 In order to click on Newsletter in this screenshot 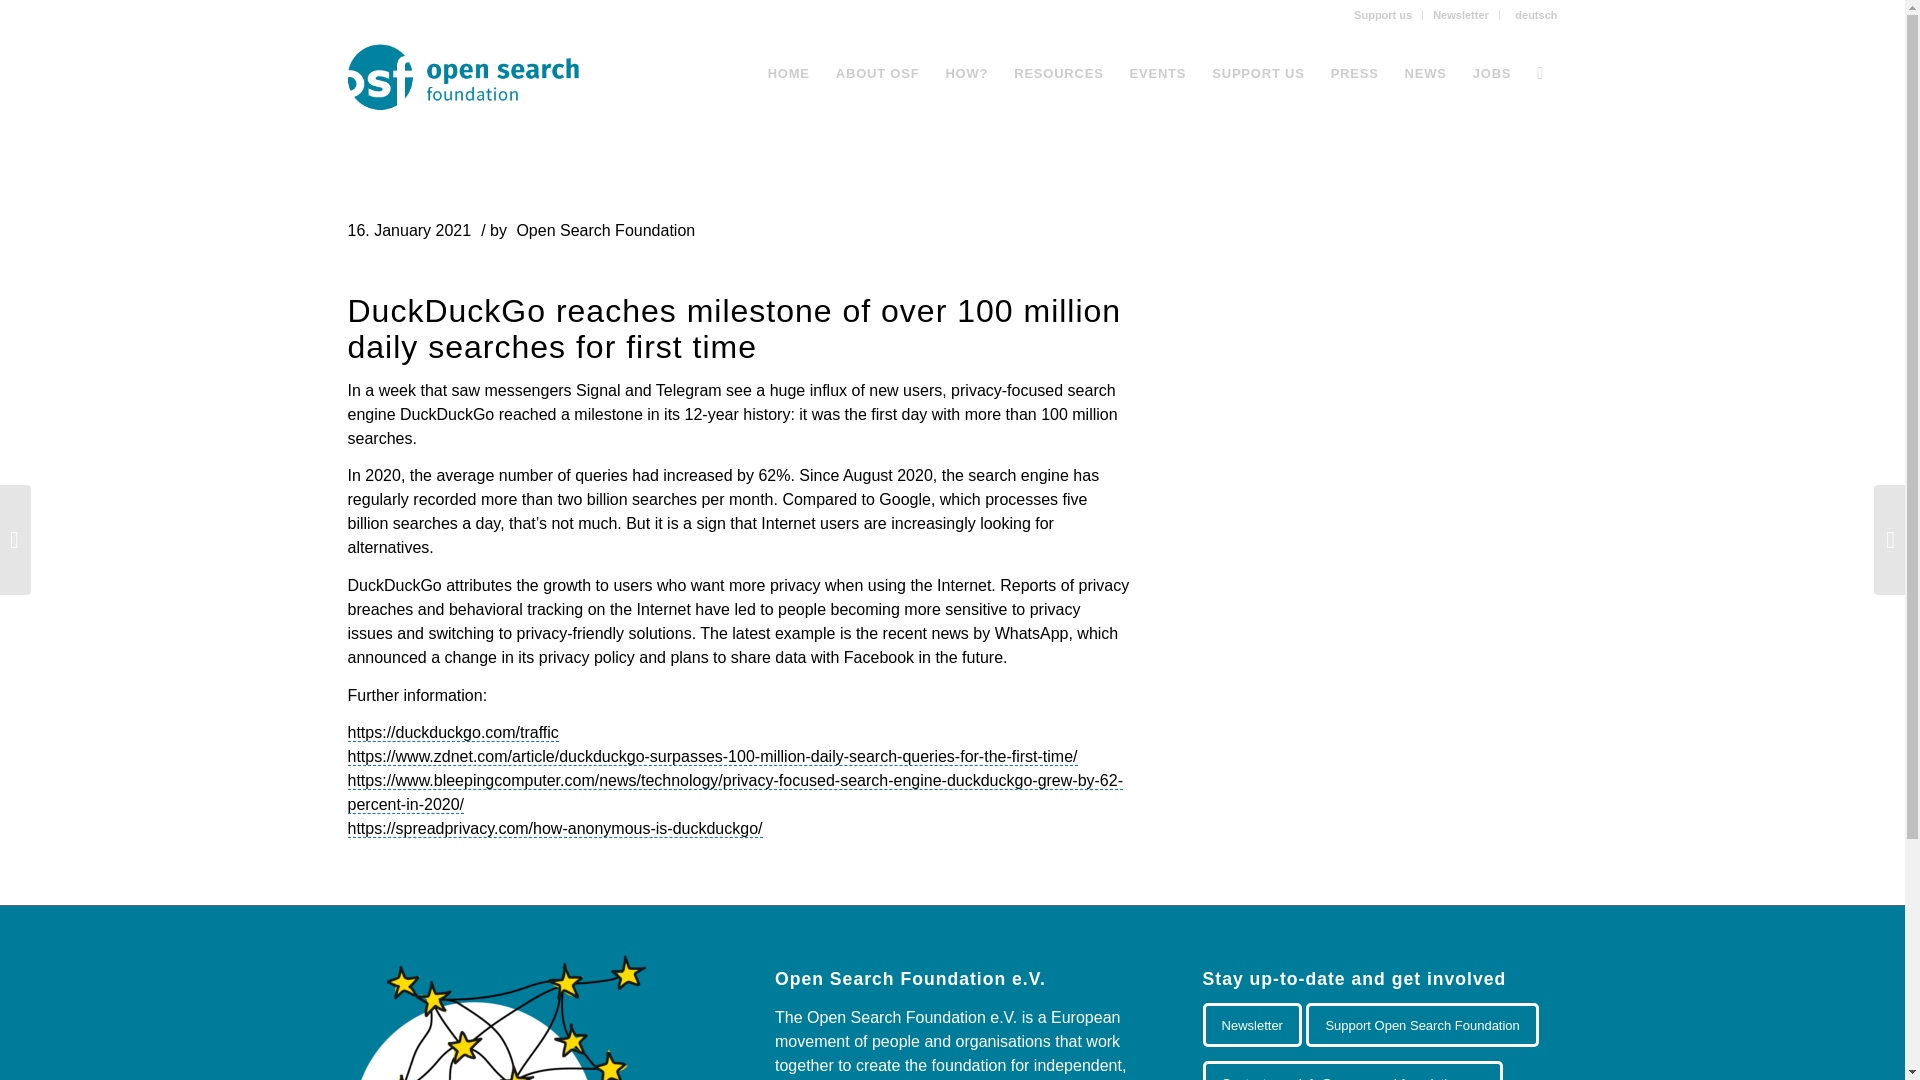, I will do `click(1252, 1024)`.